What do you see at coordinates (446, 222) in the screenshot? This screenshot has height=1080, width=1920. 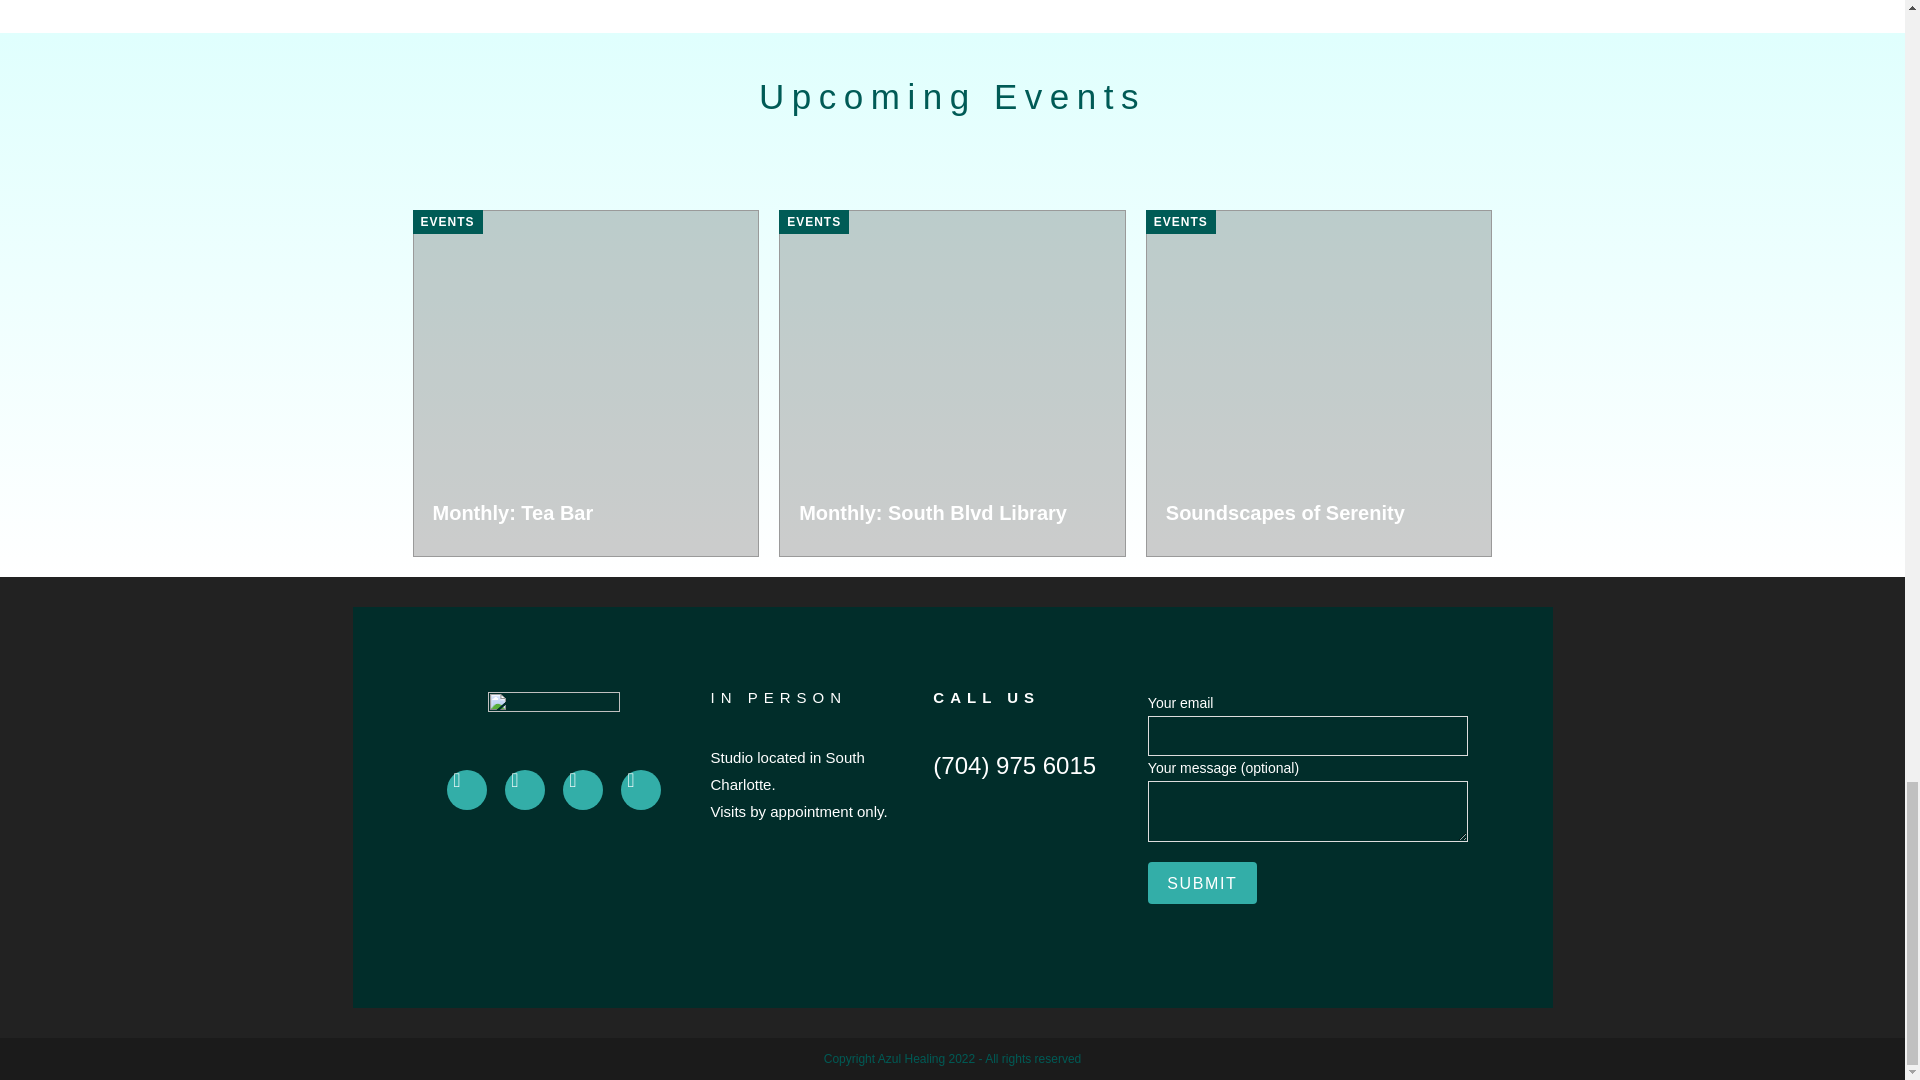 I see `EVENTS` at bounding box center [446, 222].